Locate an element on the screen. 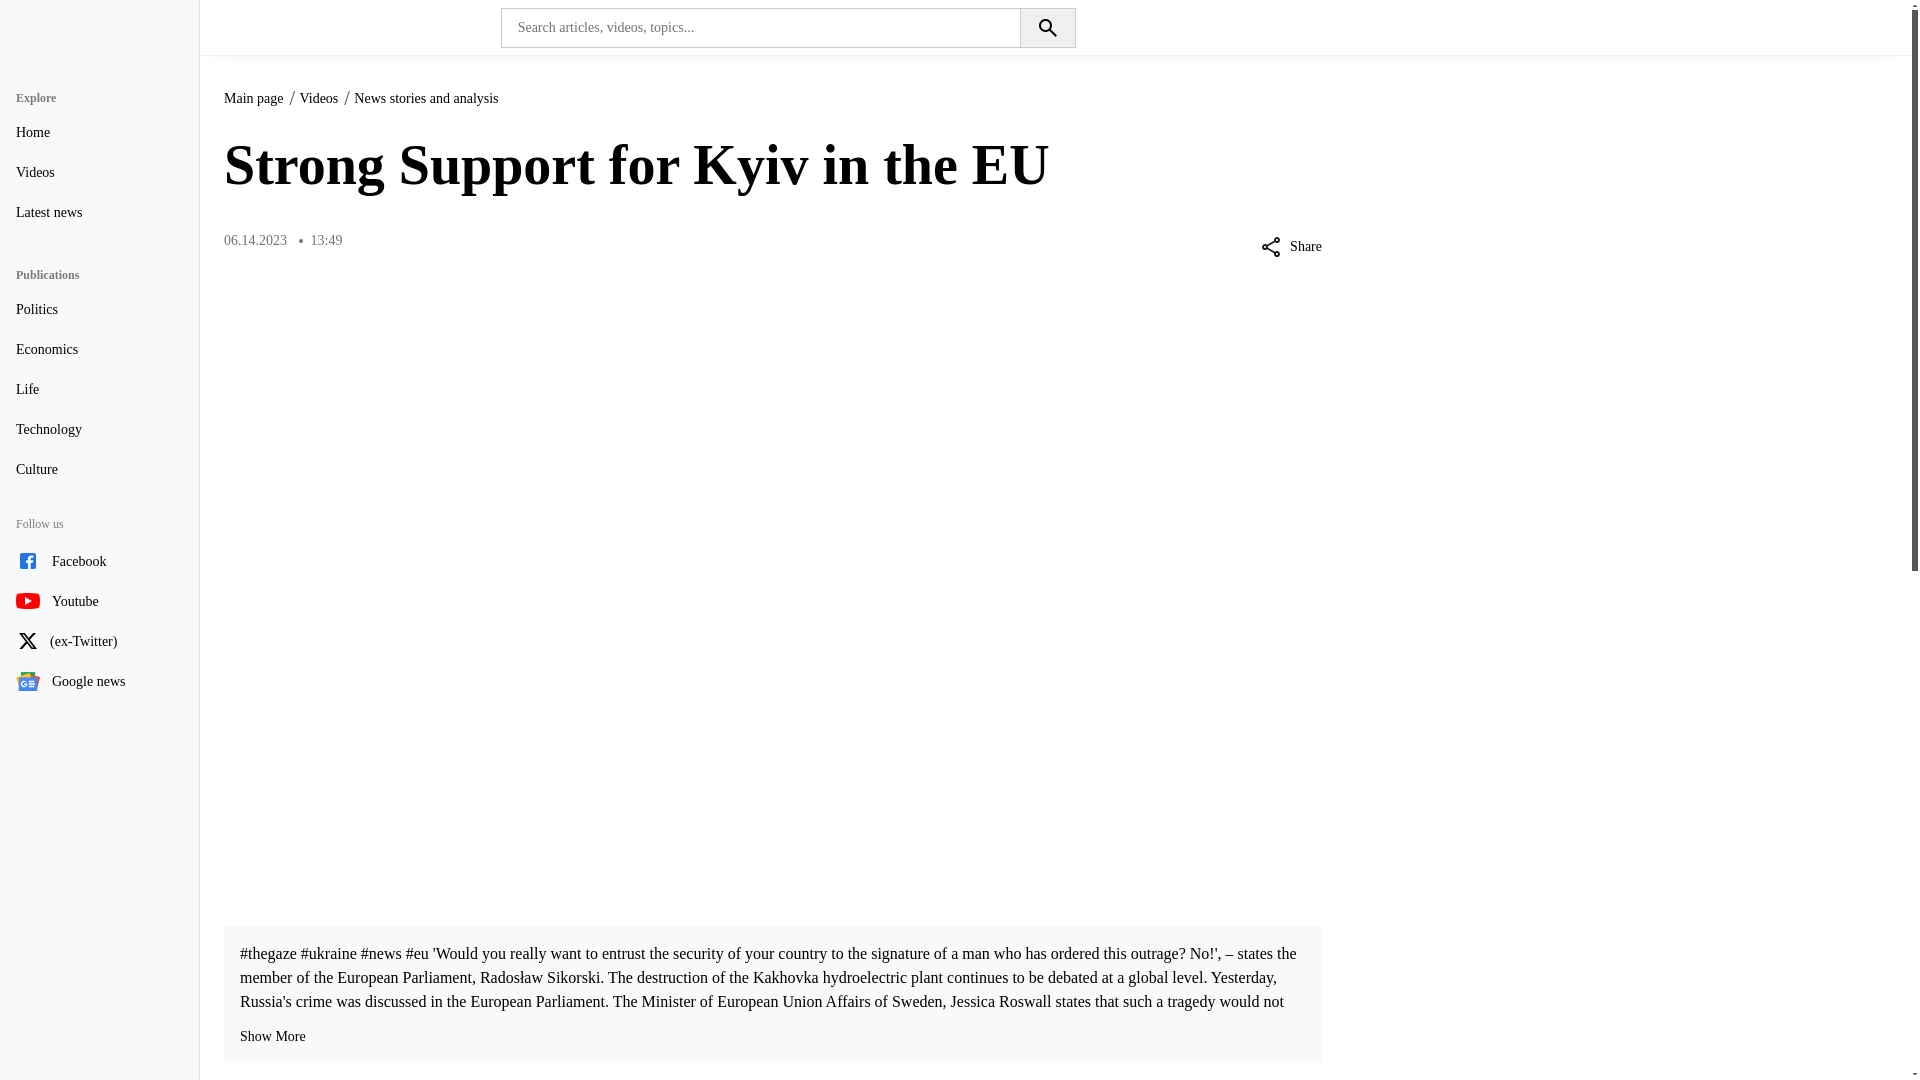 This screenshot has width=1920, height=1080. Technology is located at coordinates (98, 430).